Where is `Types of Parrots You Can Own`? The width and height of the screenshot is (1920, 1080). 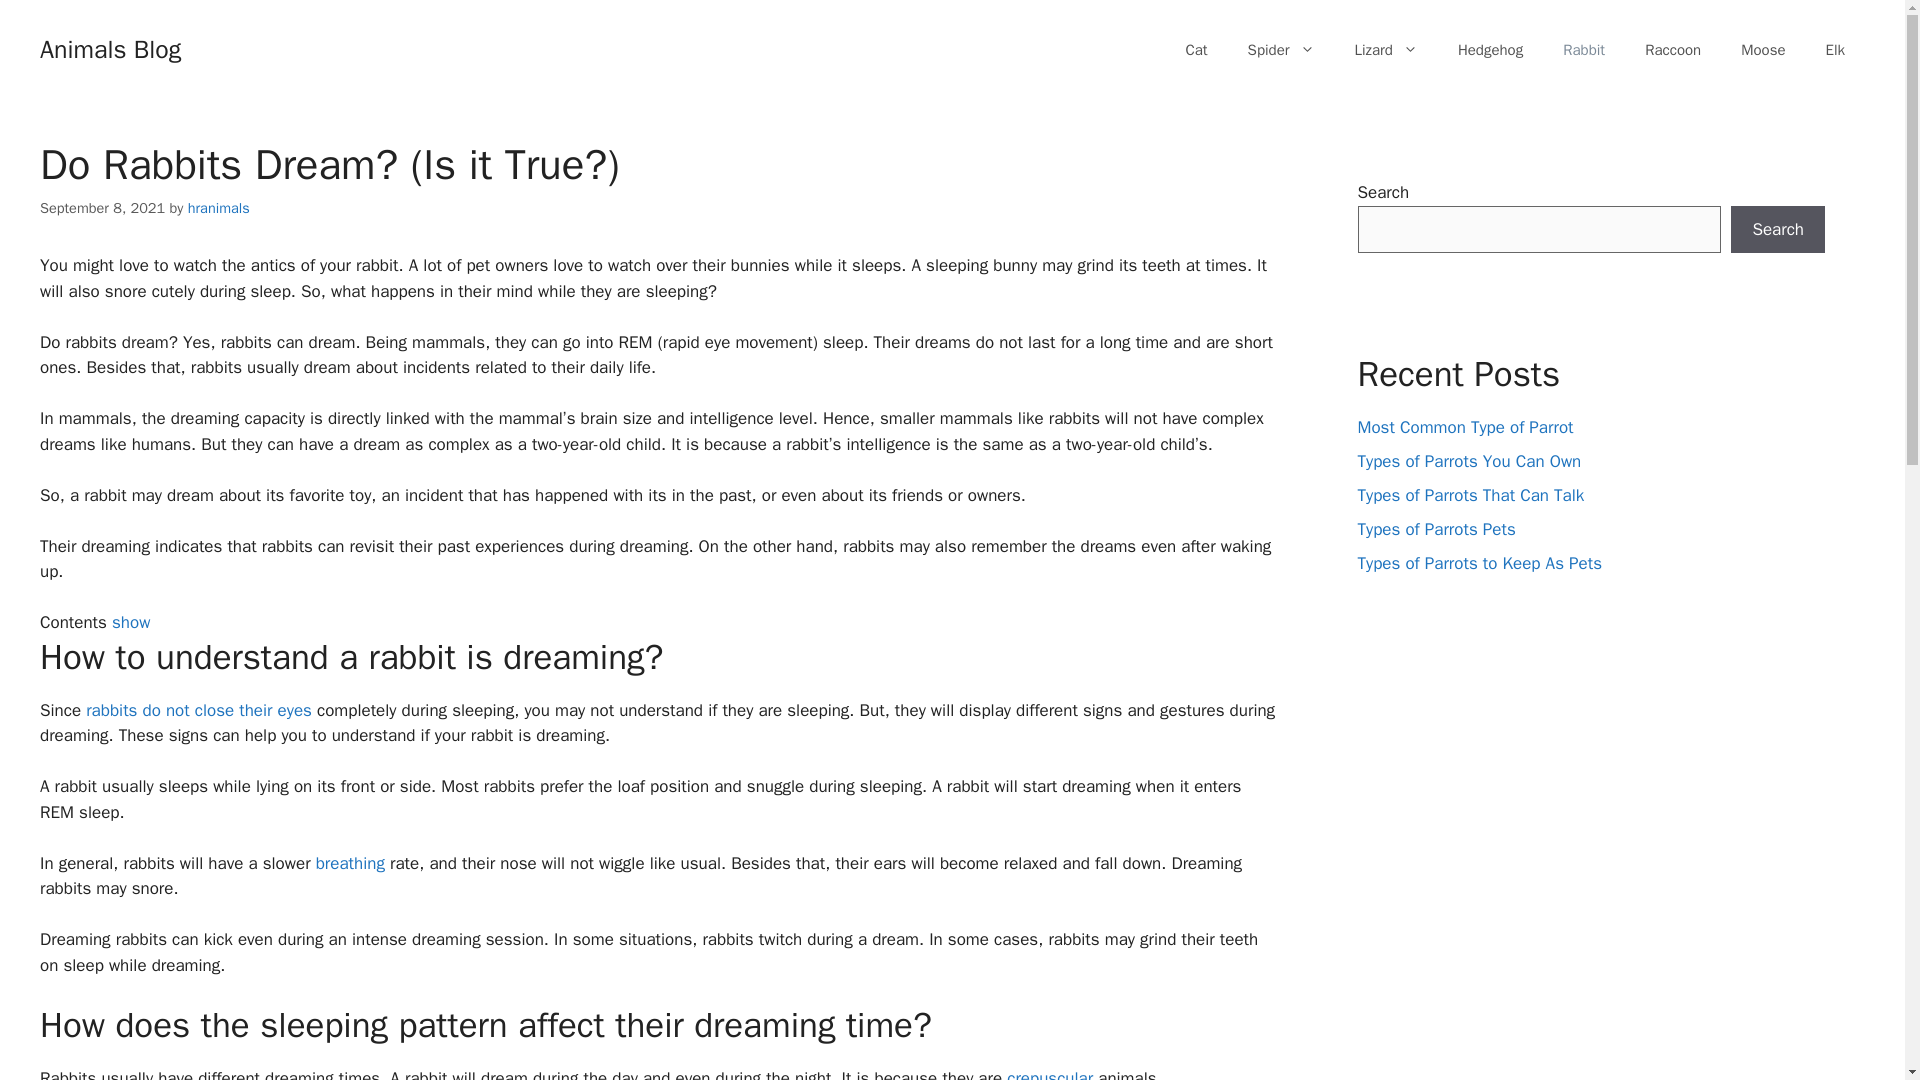 Types of Parrots You Can Own is located at coordinates (1470, 461).